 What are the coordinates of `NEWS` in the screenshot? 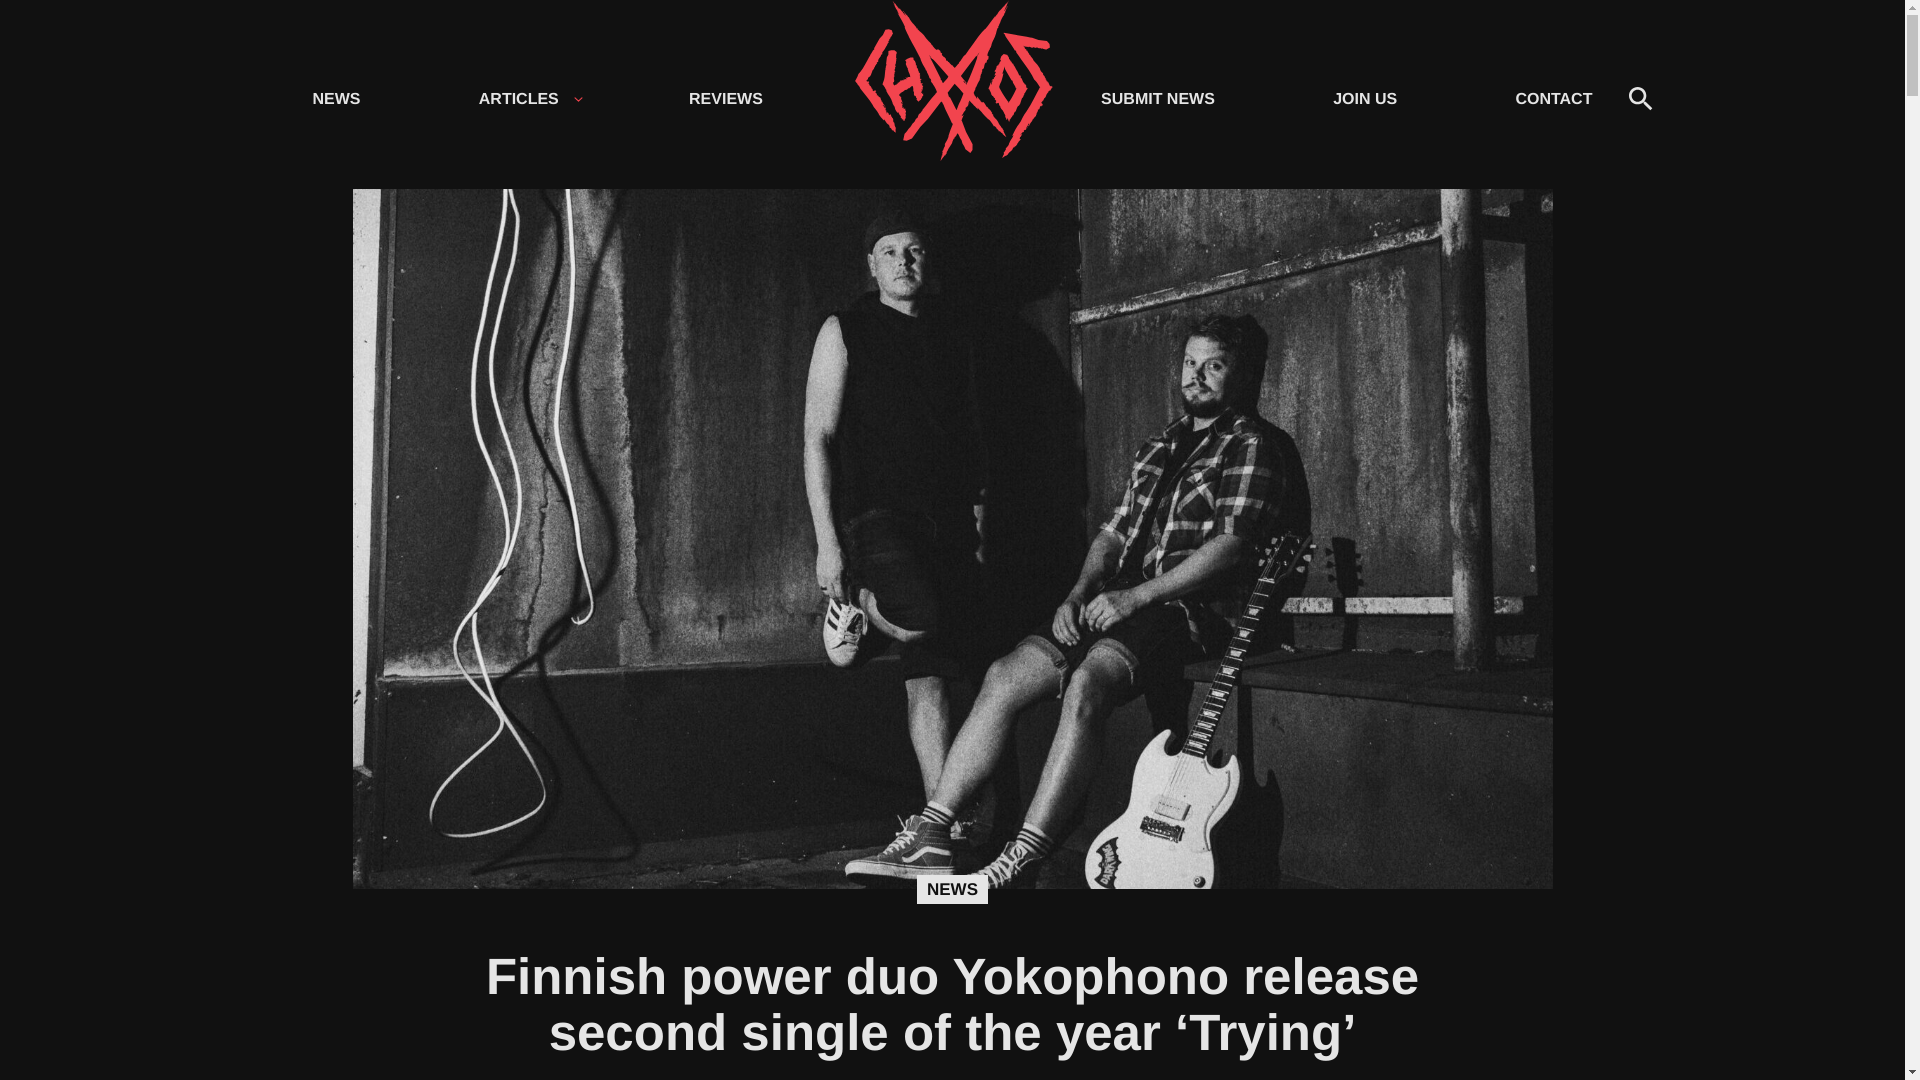 It's located at (336, 98).